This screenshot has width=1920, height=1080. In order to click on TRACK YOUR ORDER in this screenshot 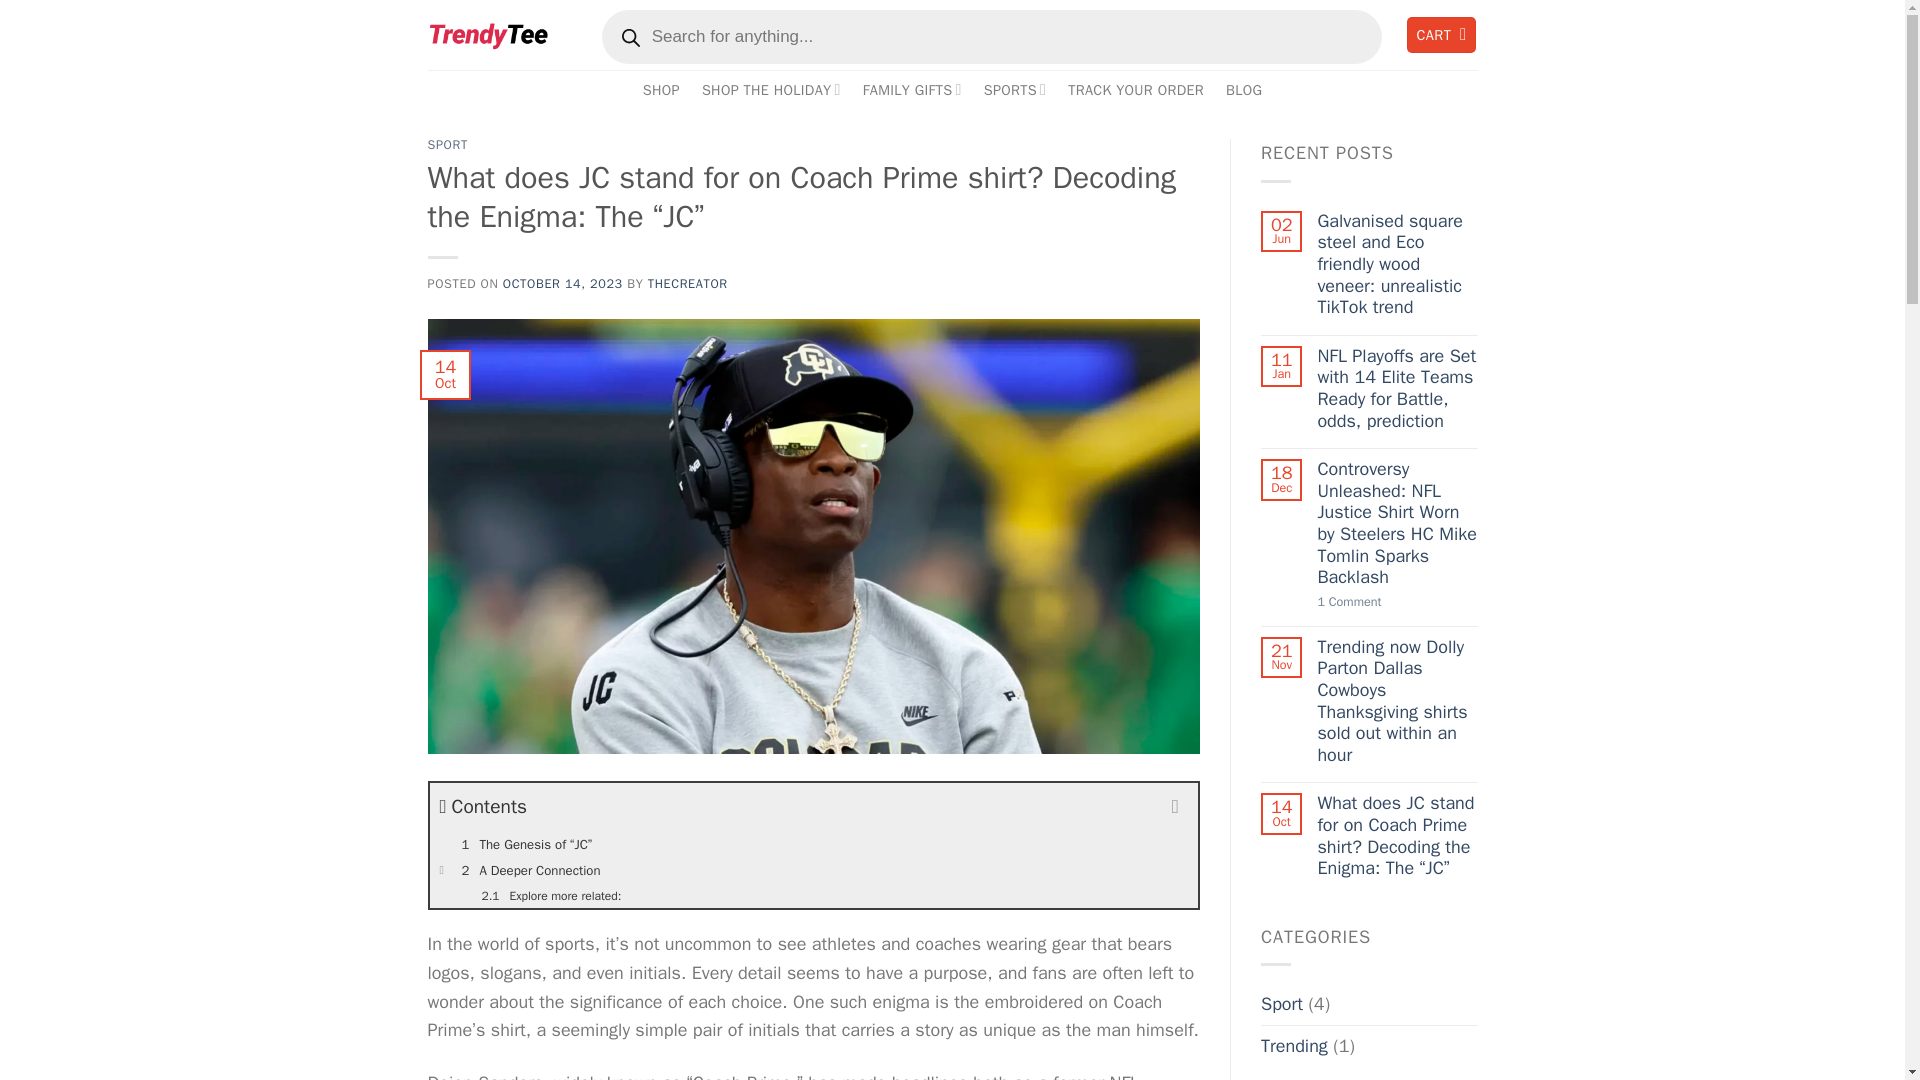, I will do `click(1135, 90)`.